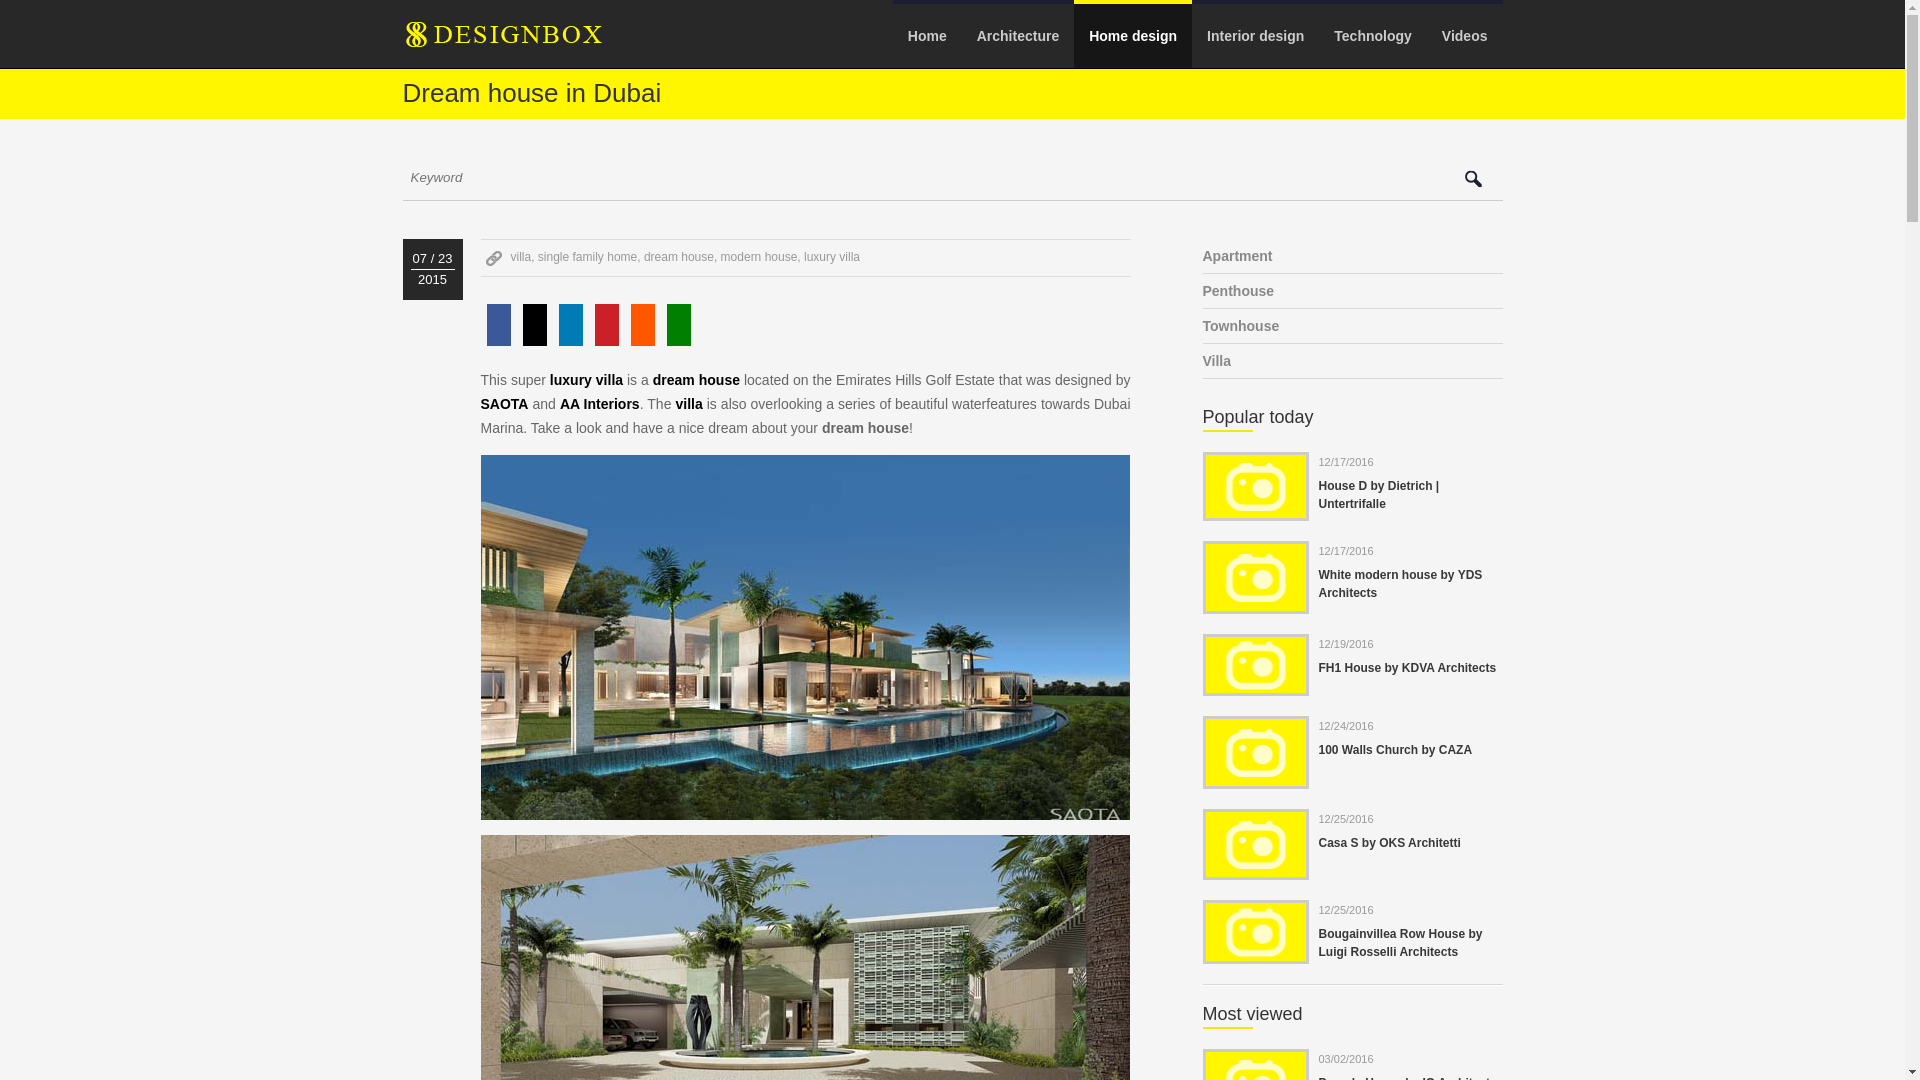 This screenshot has width=1920, height=1080. What do you see at coordinates (1464, 36) in the screenshot?
I see `Videos` at bounding box center [1464, 36].